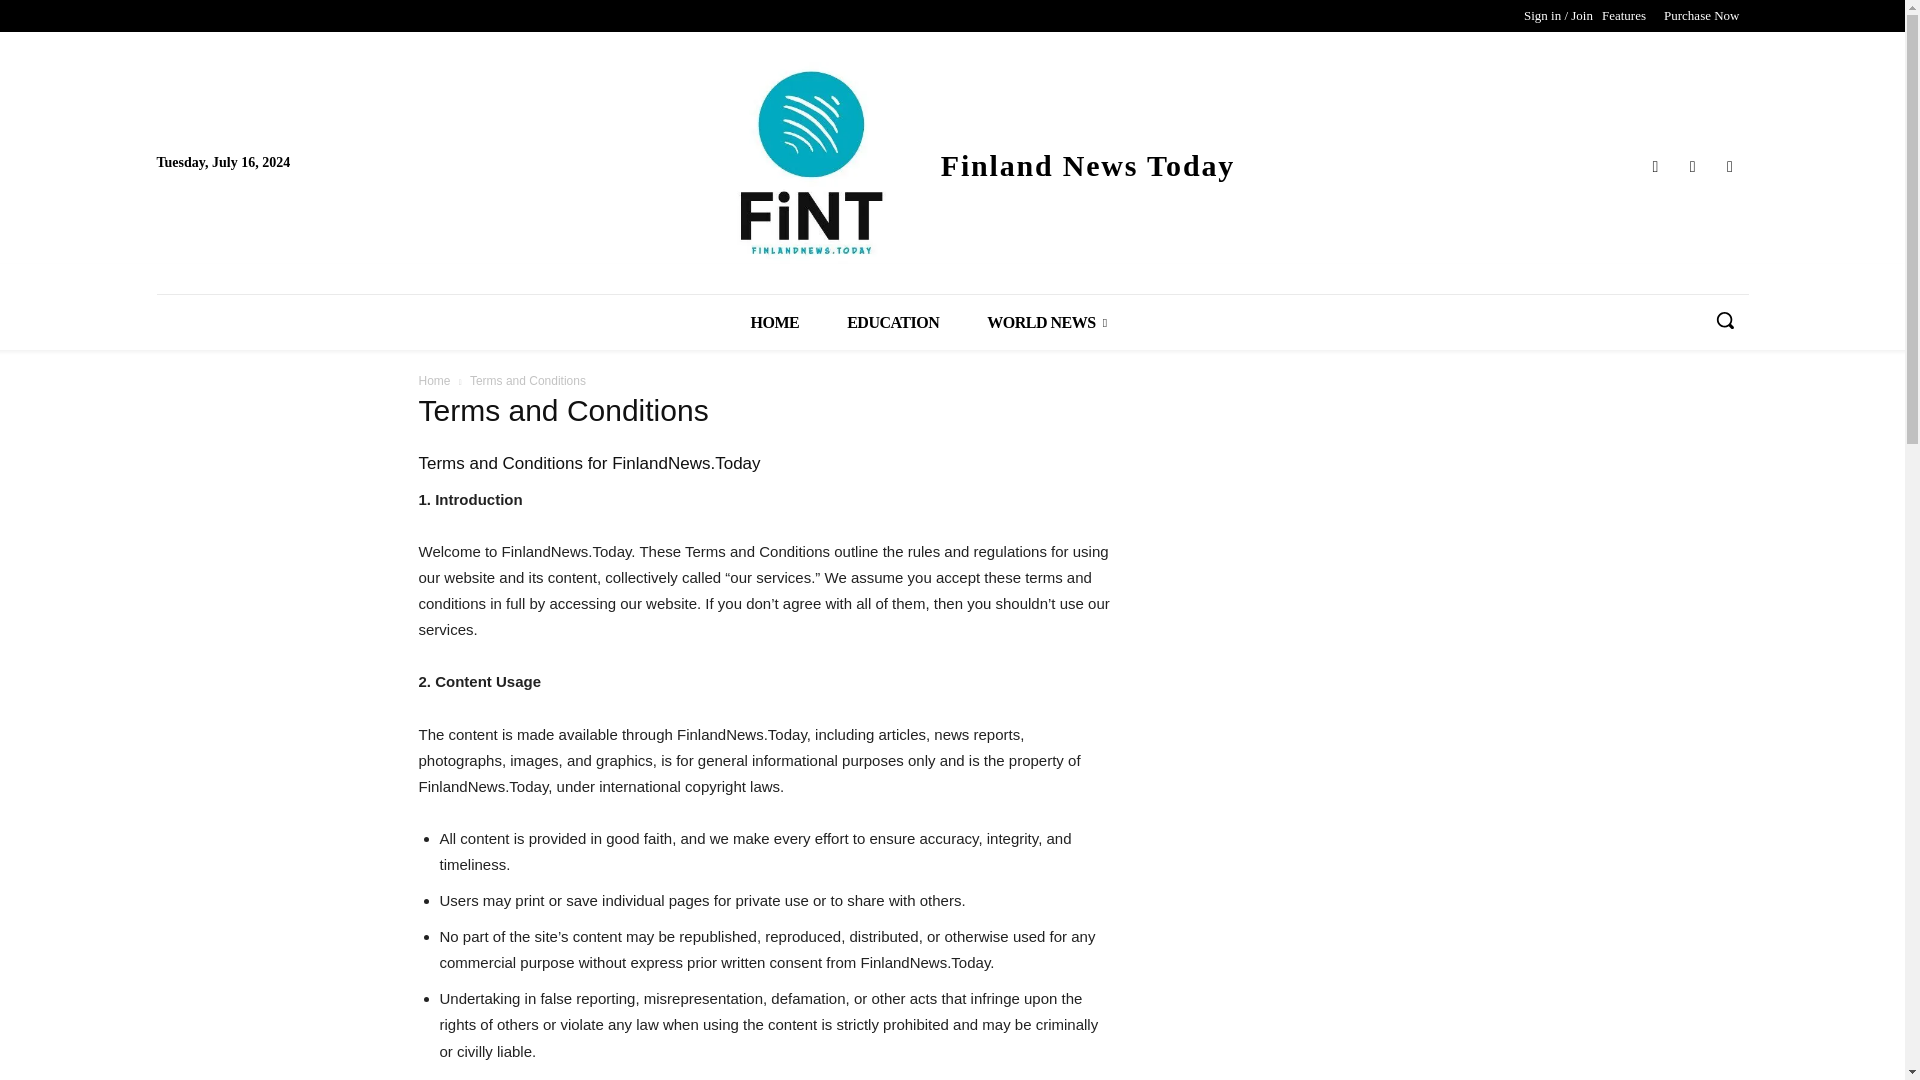 This screenshot has height=1080, width=1920. Describe the element at coordinates (774, 322) in the screenshot. I see `HOME` at that location.